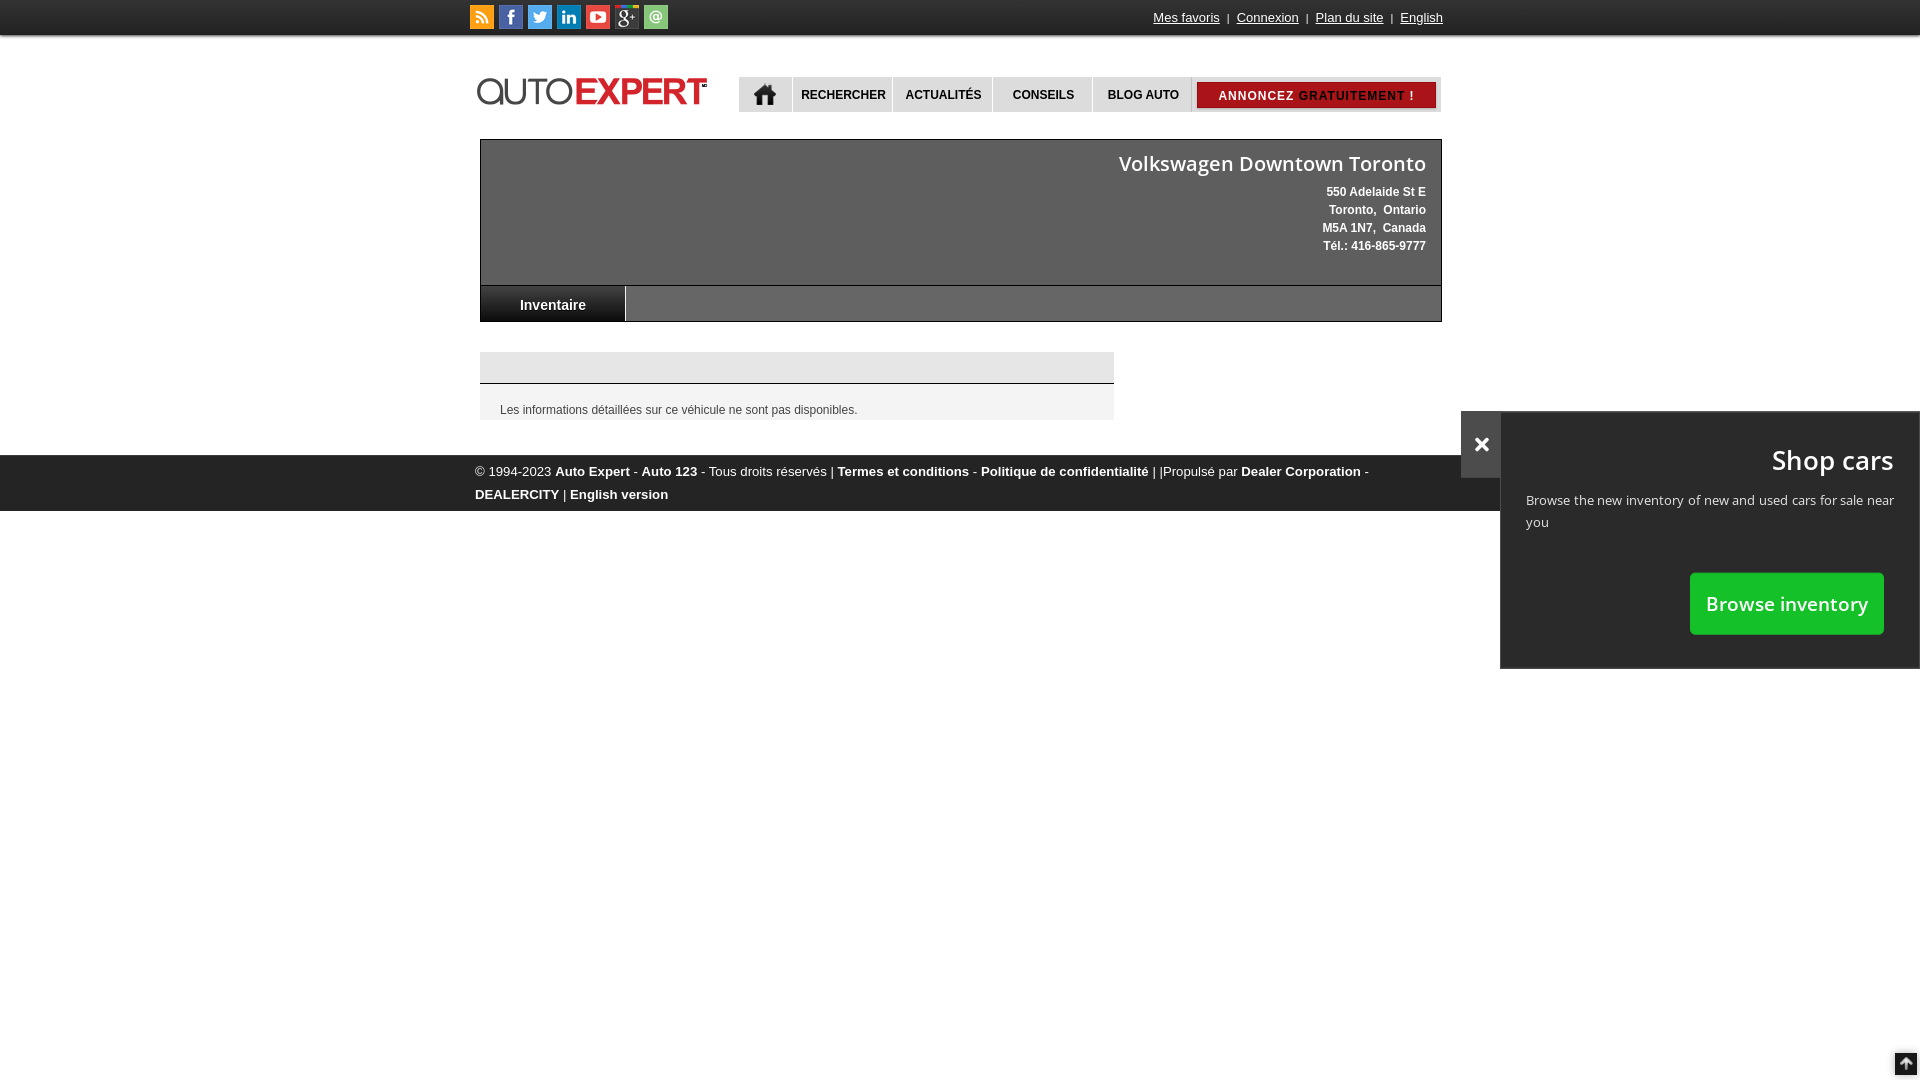 The image size is (1920, 1080). Describe the element at coordinates (517, 494) in the screenshot. I see `DEALERCITY` at that location.